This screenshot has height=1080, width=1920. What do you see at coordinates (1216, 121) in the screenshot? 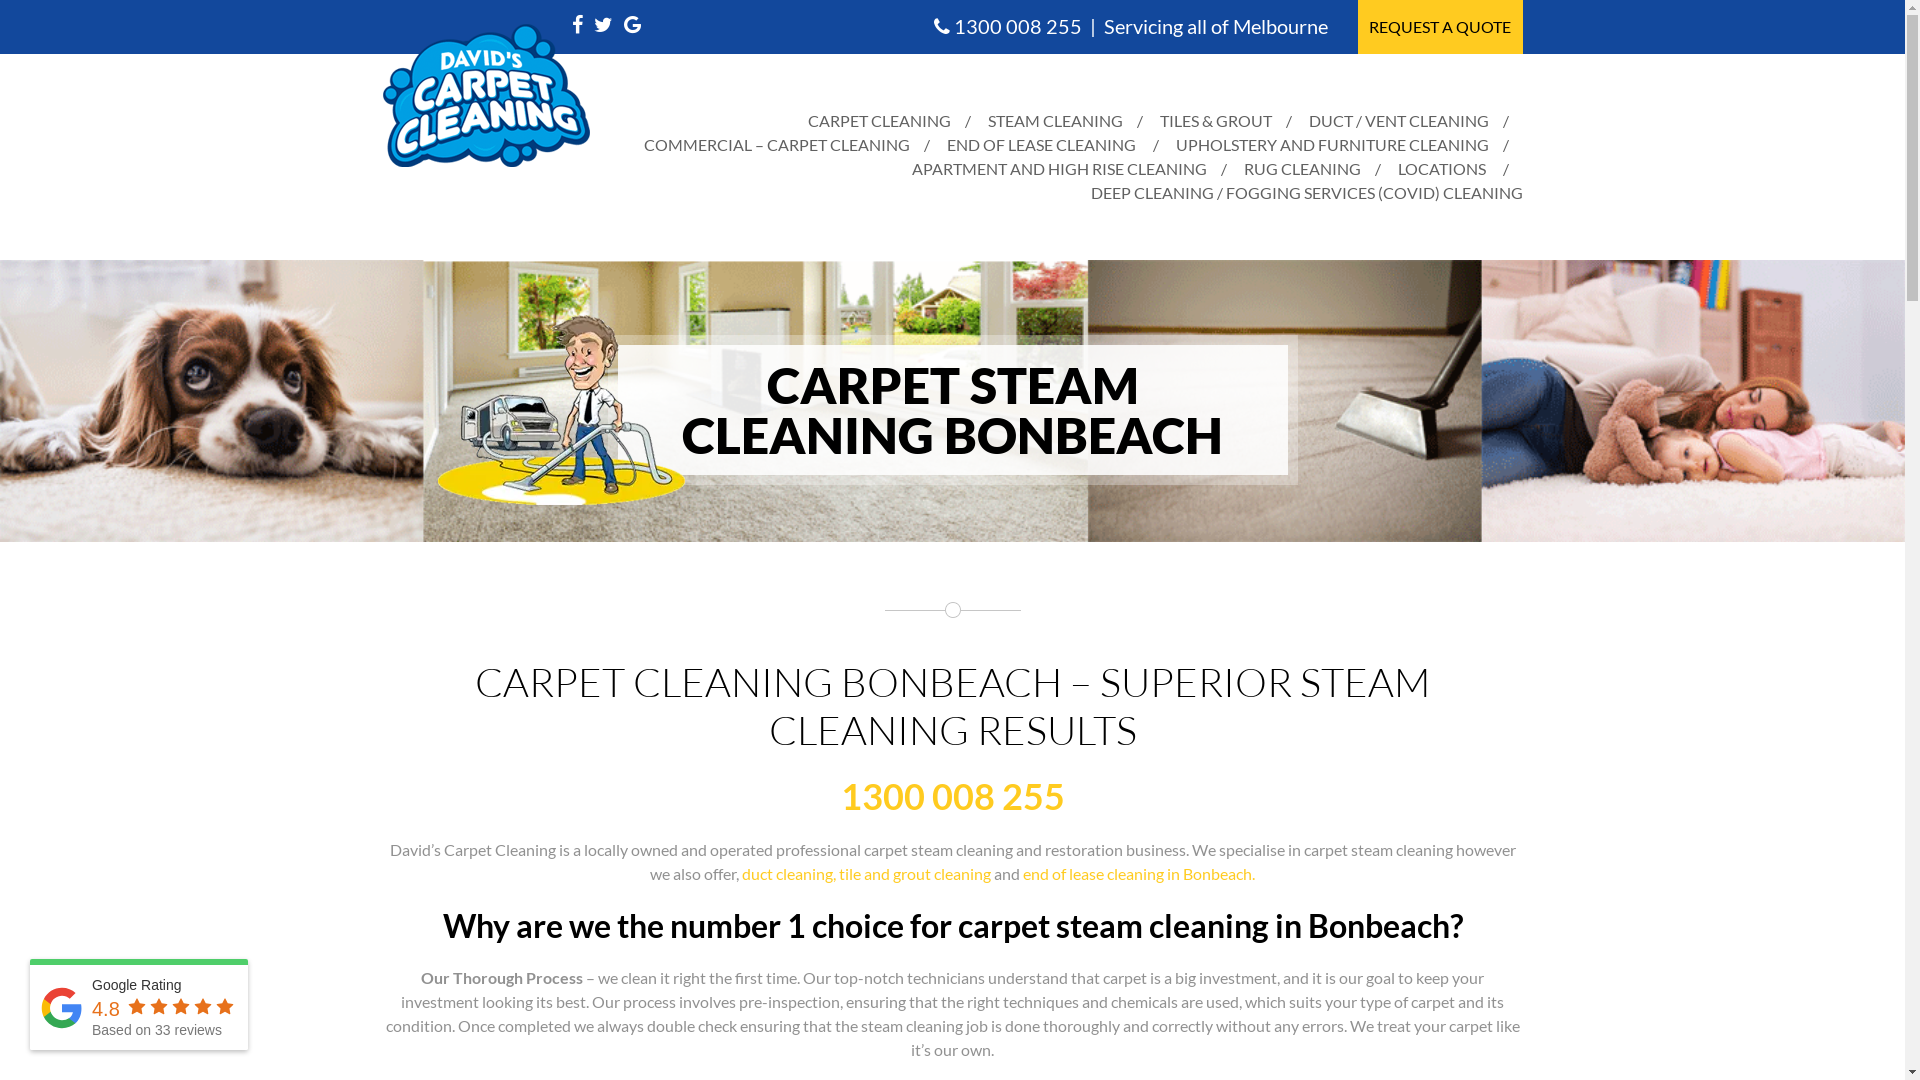
I see `TILES & GROUT` at bounding box center [1216, 121].